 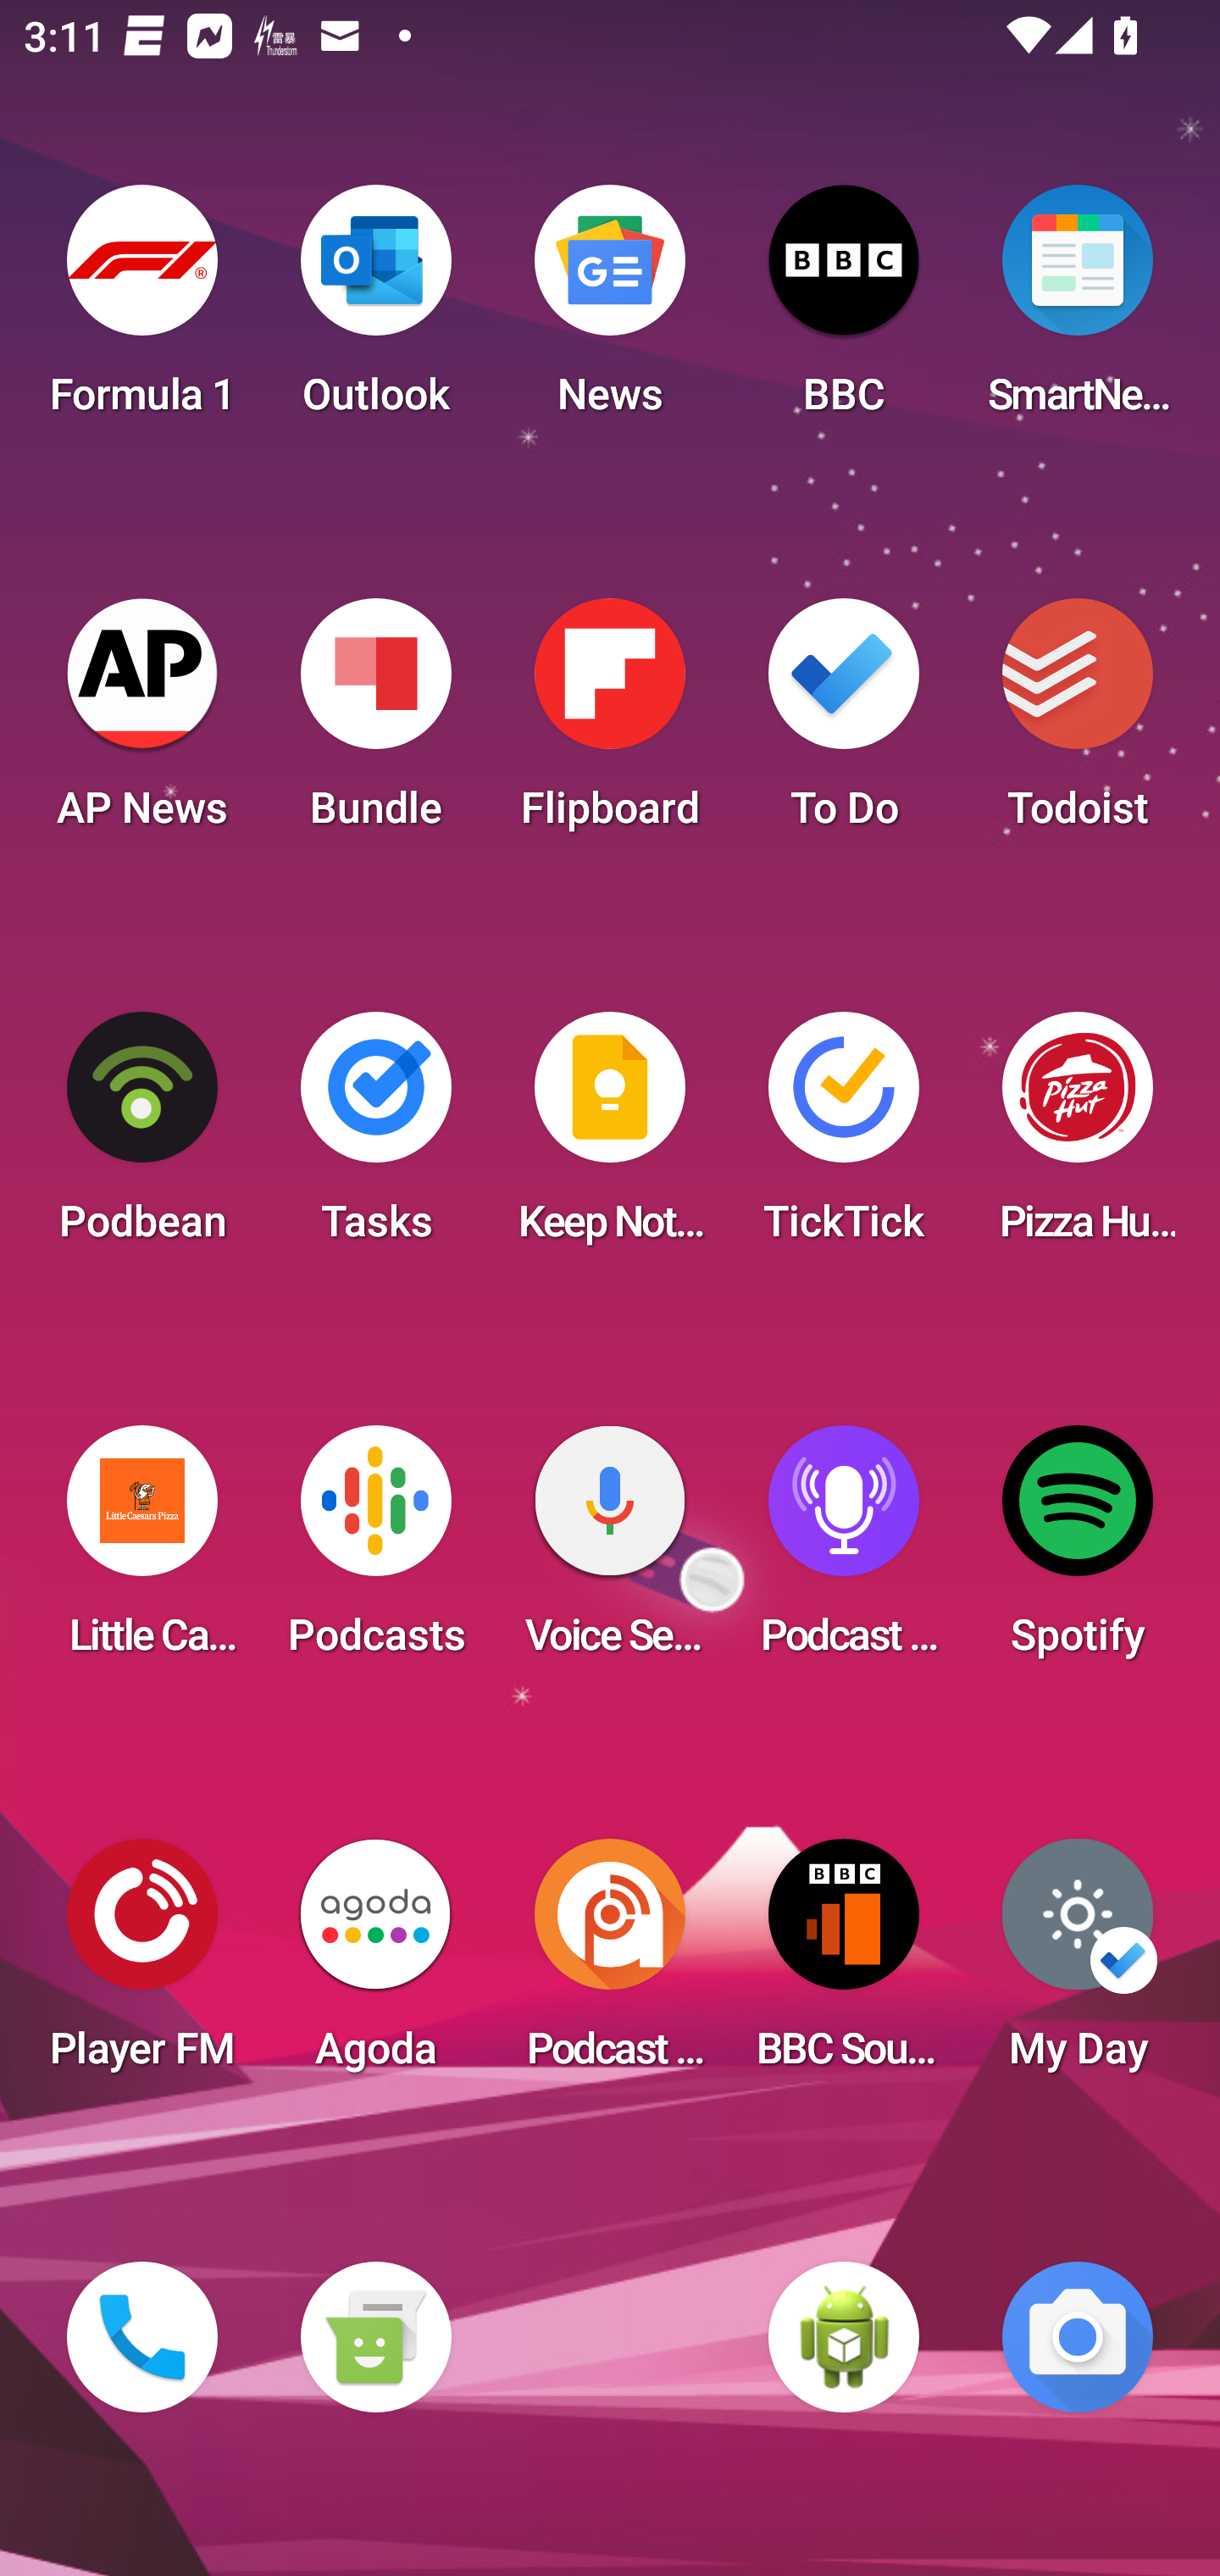 I want to click on Podcasts, so click(x=375, y=1551).